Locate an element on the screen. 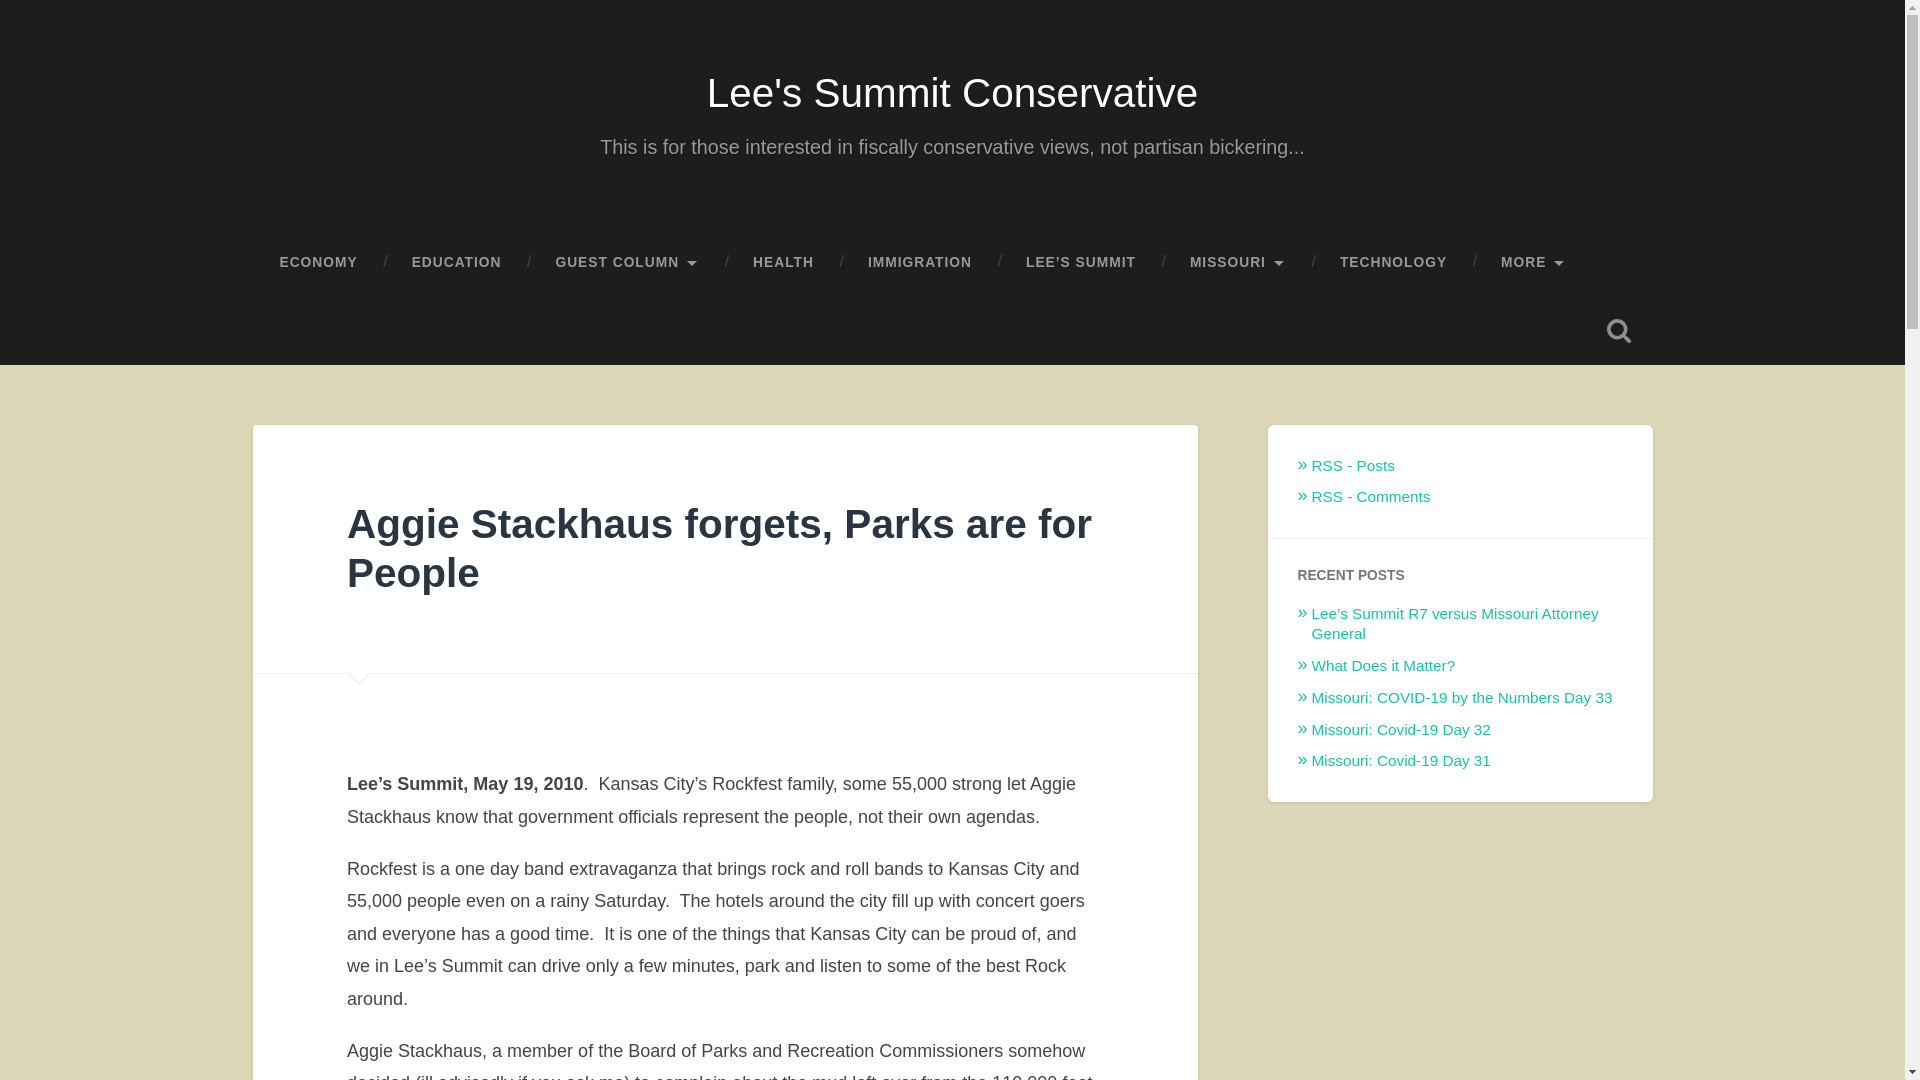 The width and height of the screenshot is (1920, 1080). HEALTH is located at coordinates (782, 262).